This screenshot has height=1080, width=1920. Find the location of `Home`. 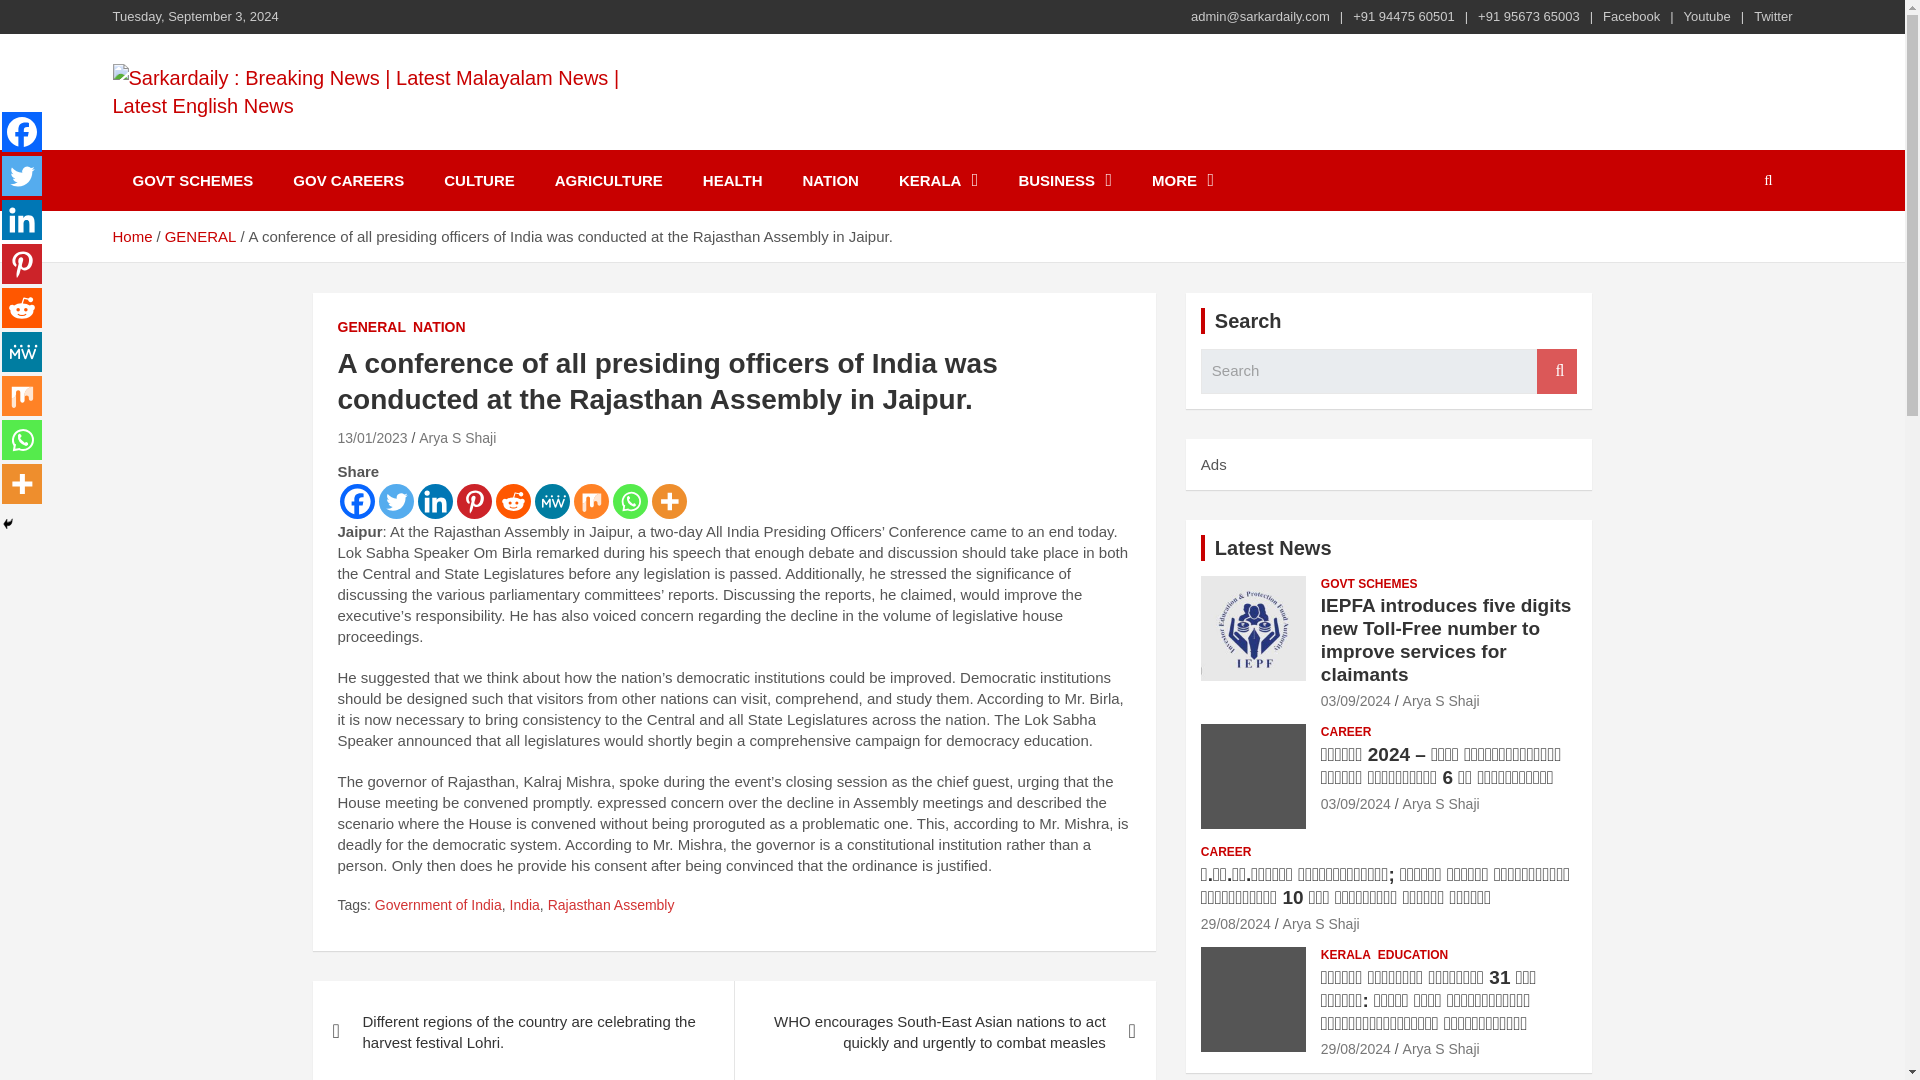

Home is located at coordinates (131, 236).